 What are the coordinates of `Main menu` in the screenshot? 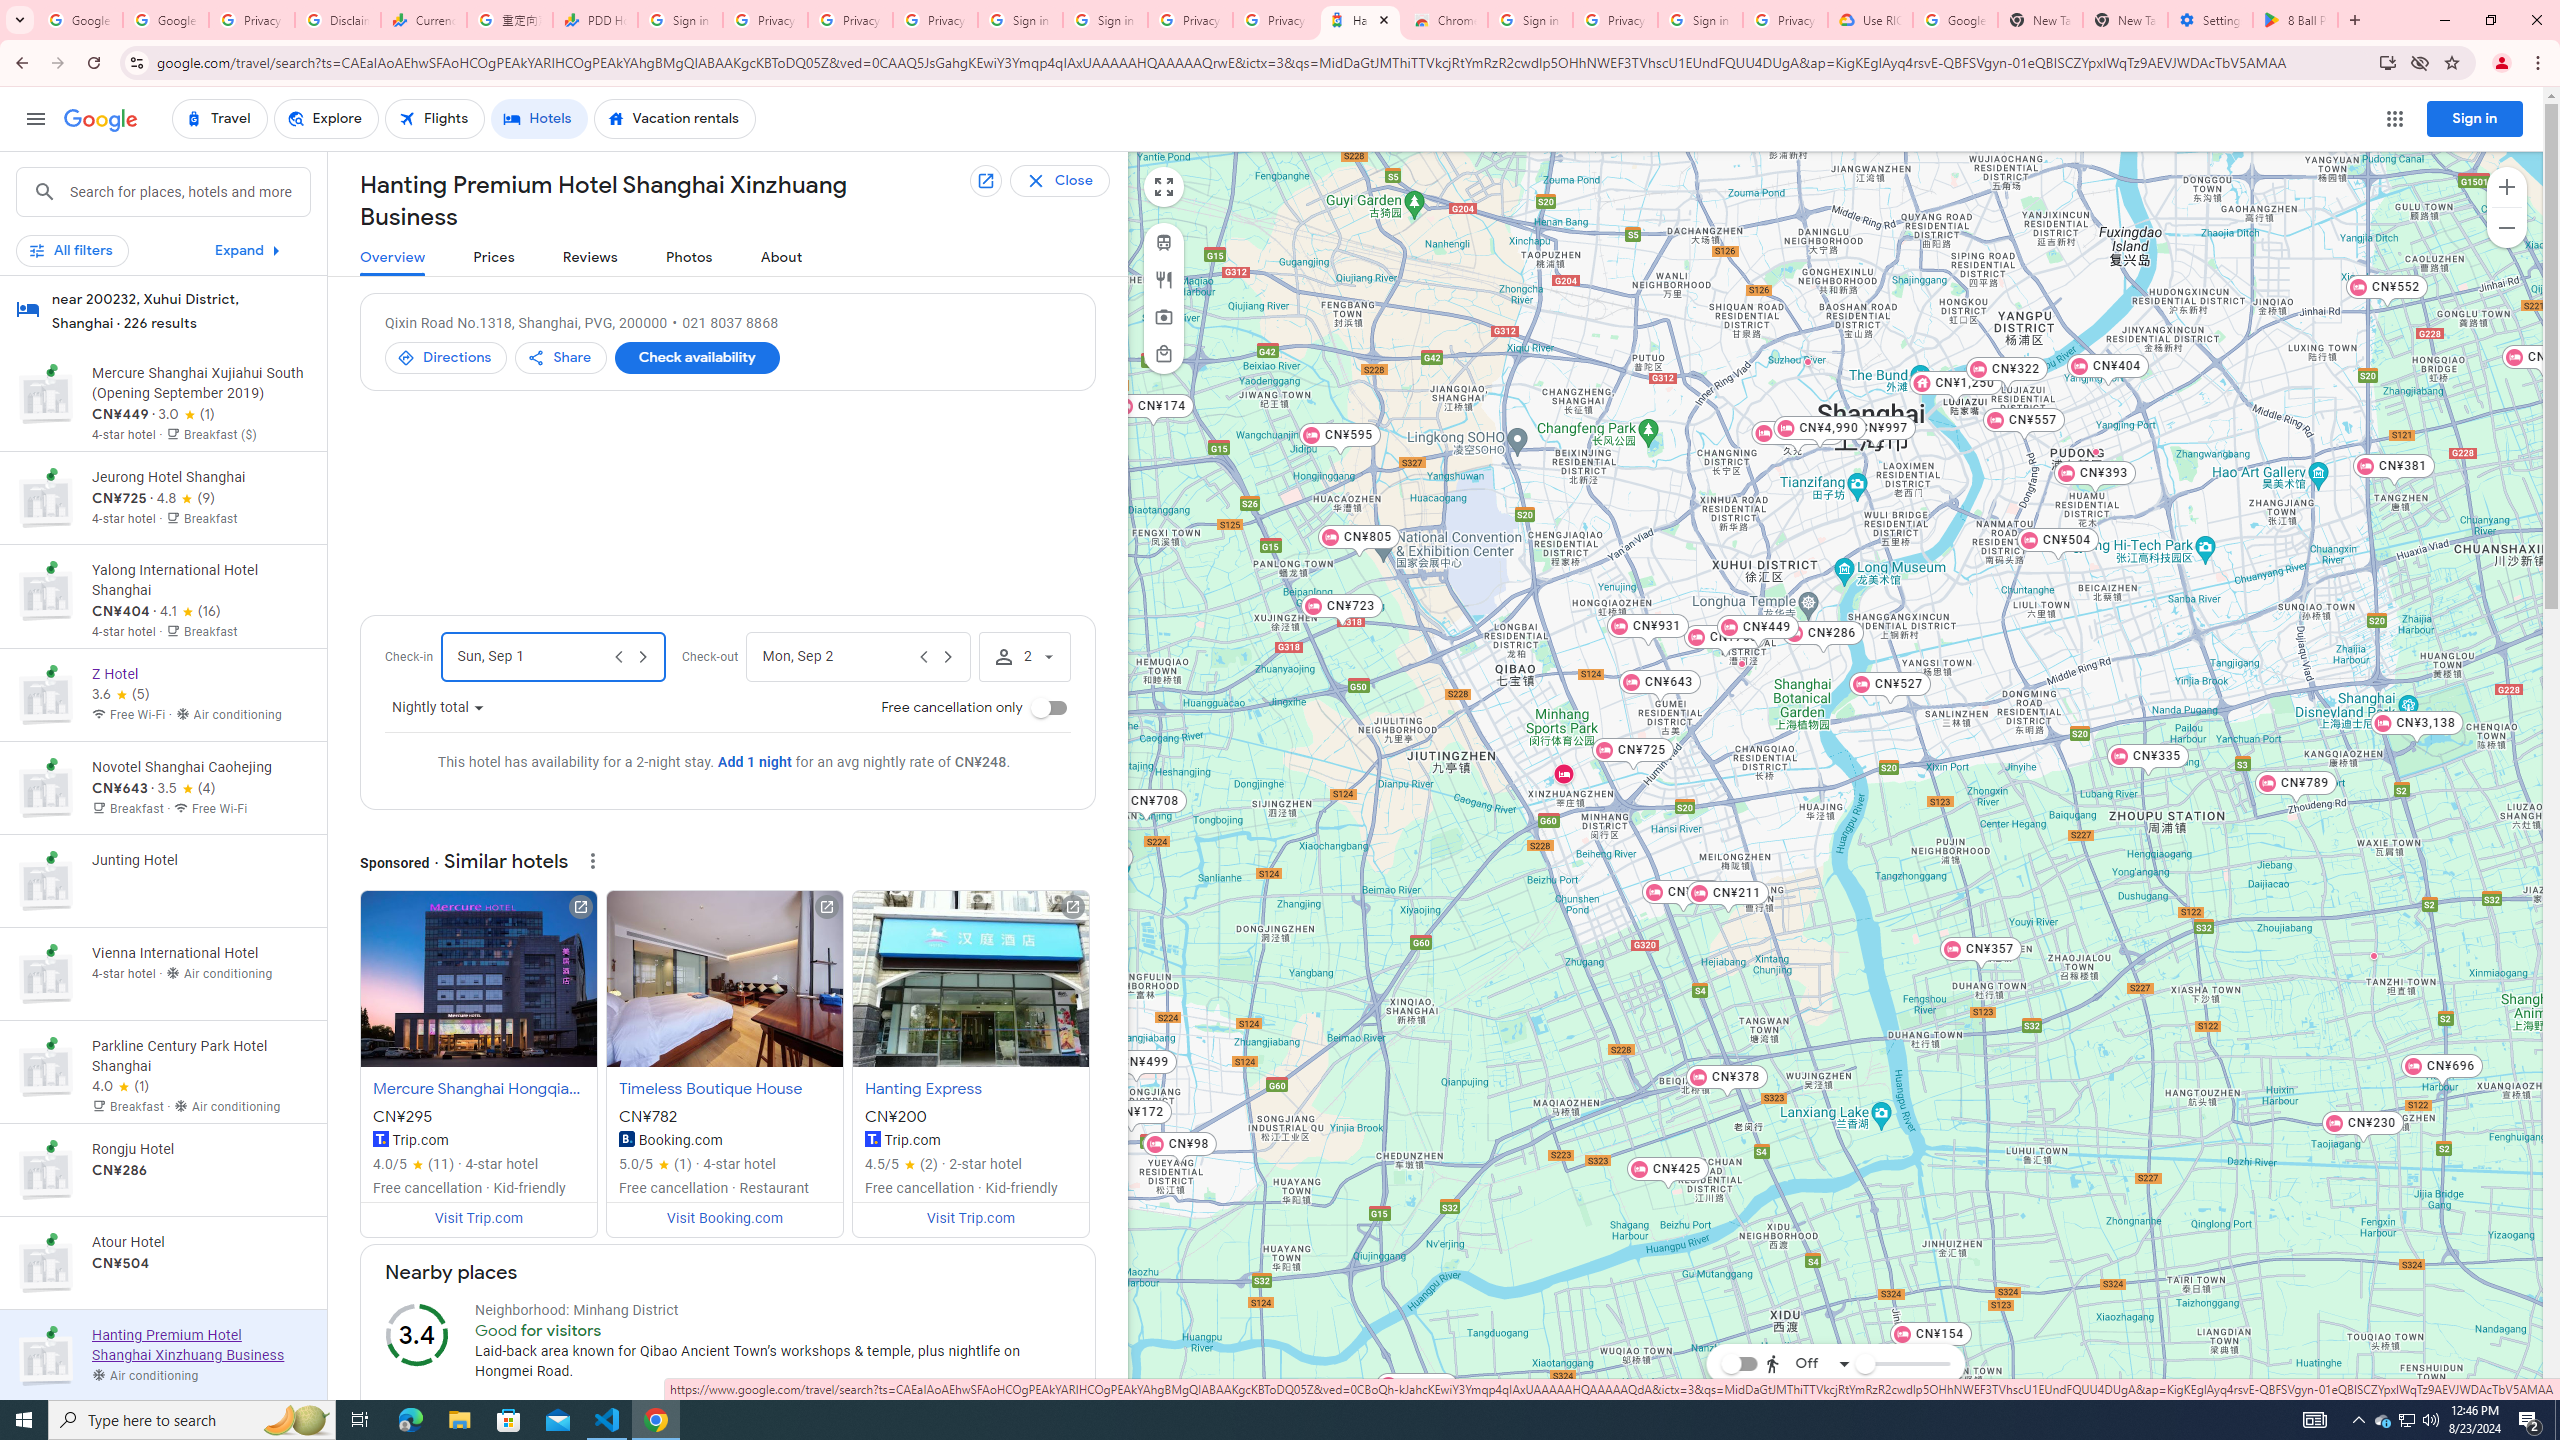 It's located at (35, 118).